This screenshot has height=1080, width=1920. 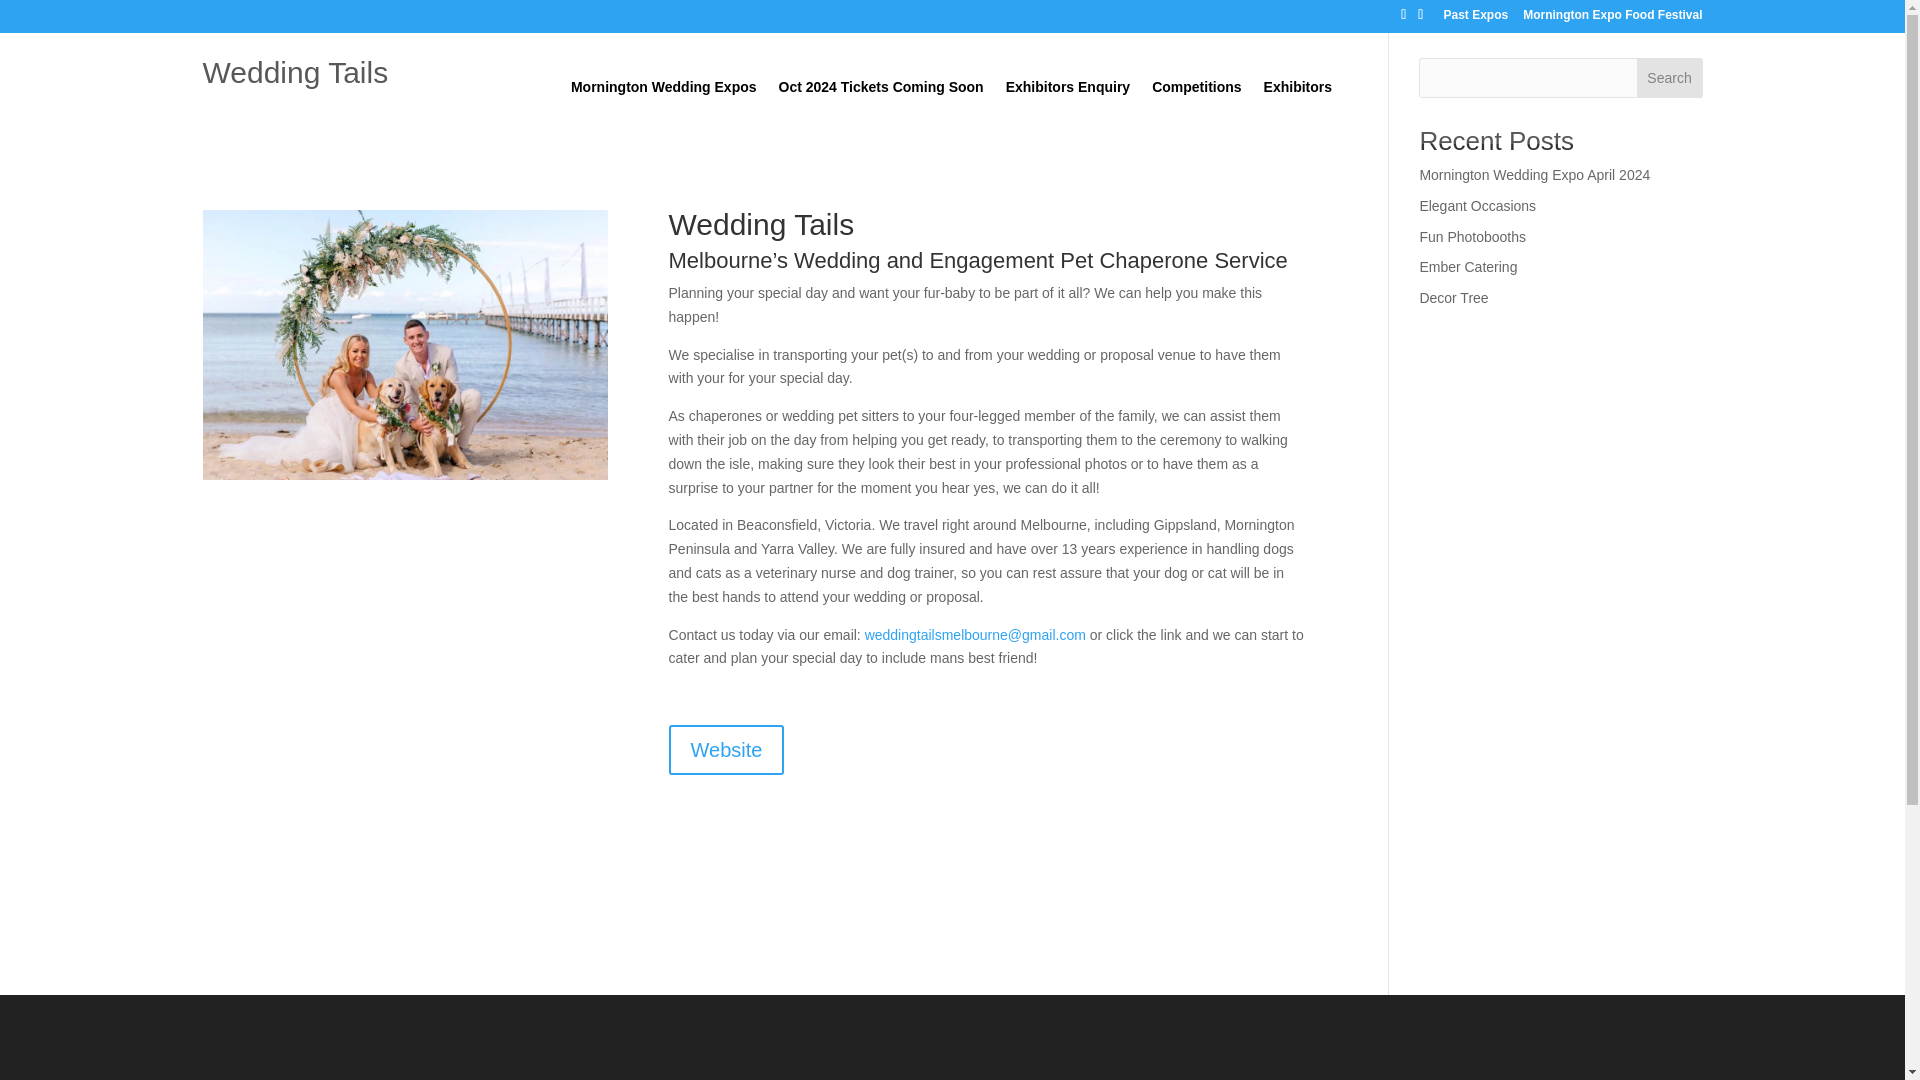 I want to click on Exhibitors, so click(x=1298, y=111).